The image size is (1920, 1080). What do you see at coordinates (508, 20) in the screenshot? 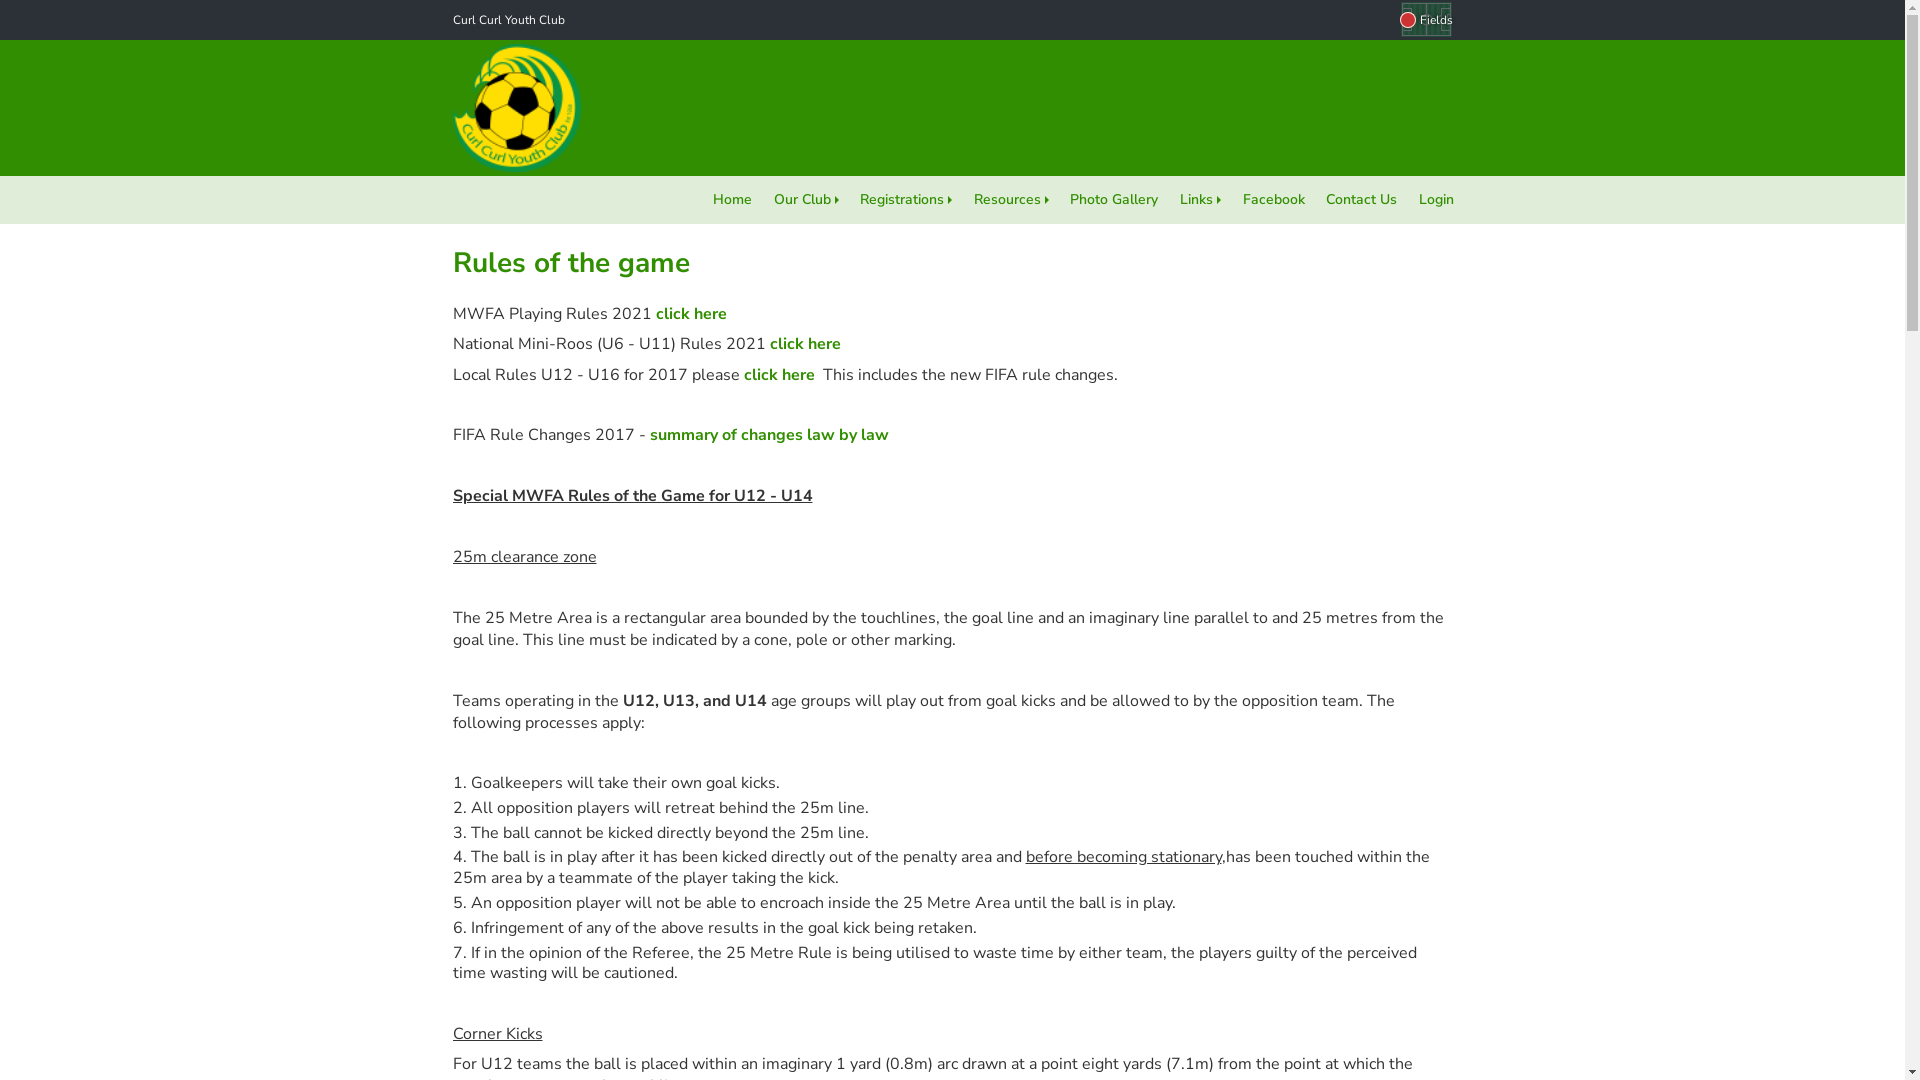
I see `Curl Curl Youth Club` at bounding box center [508, 20].